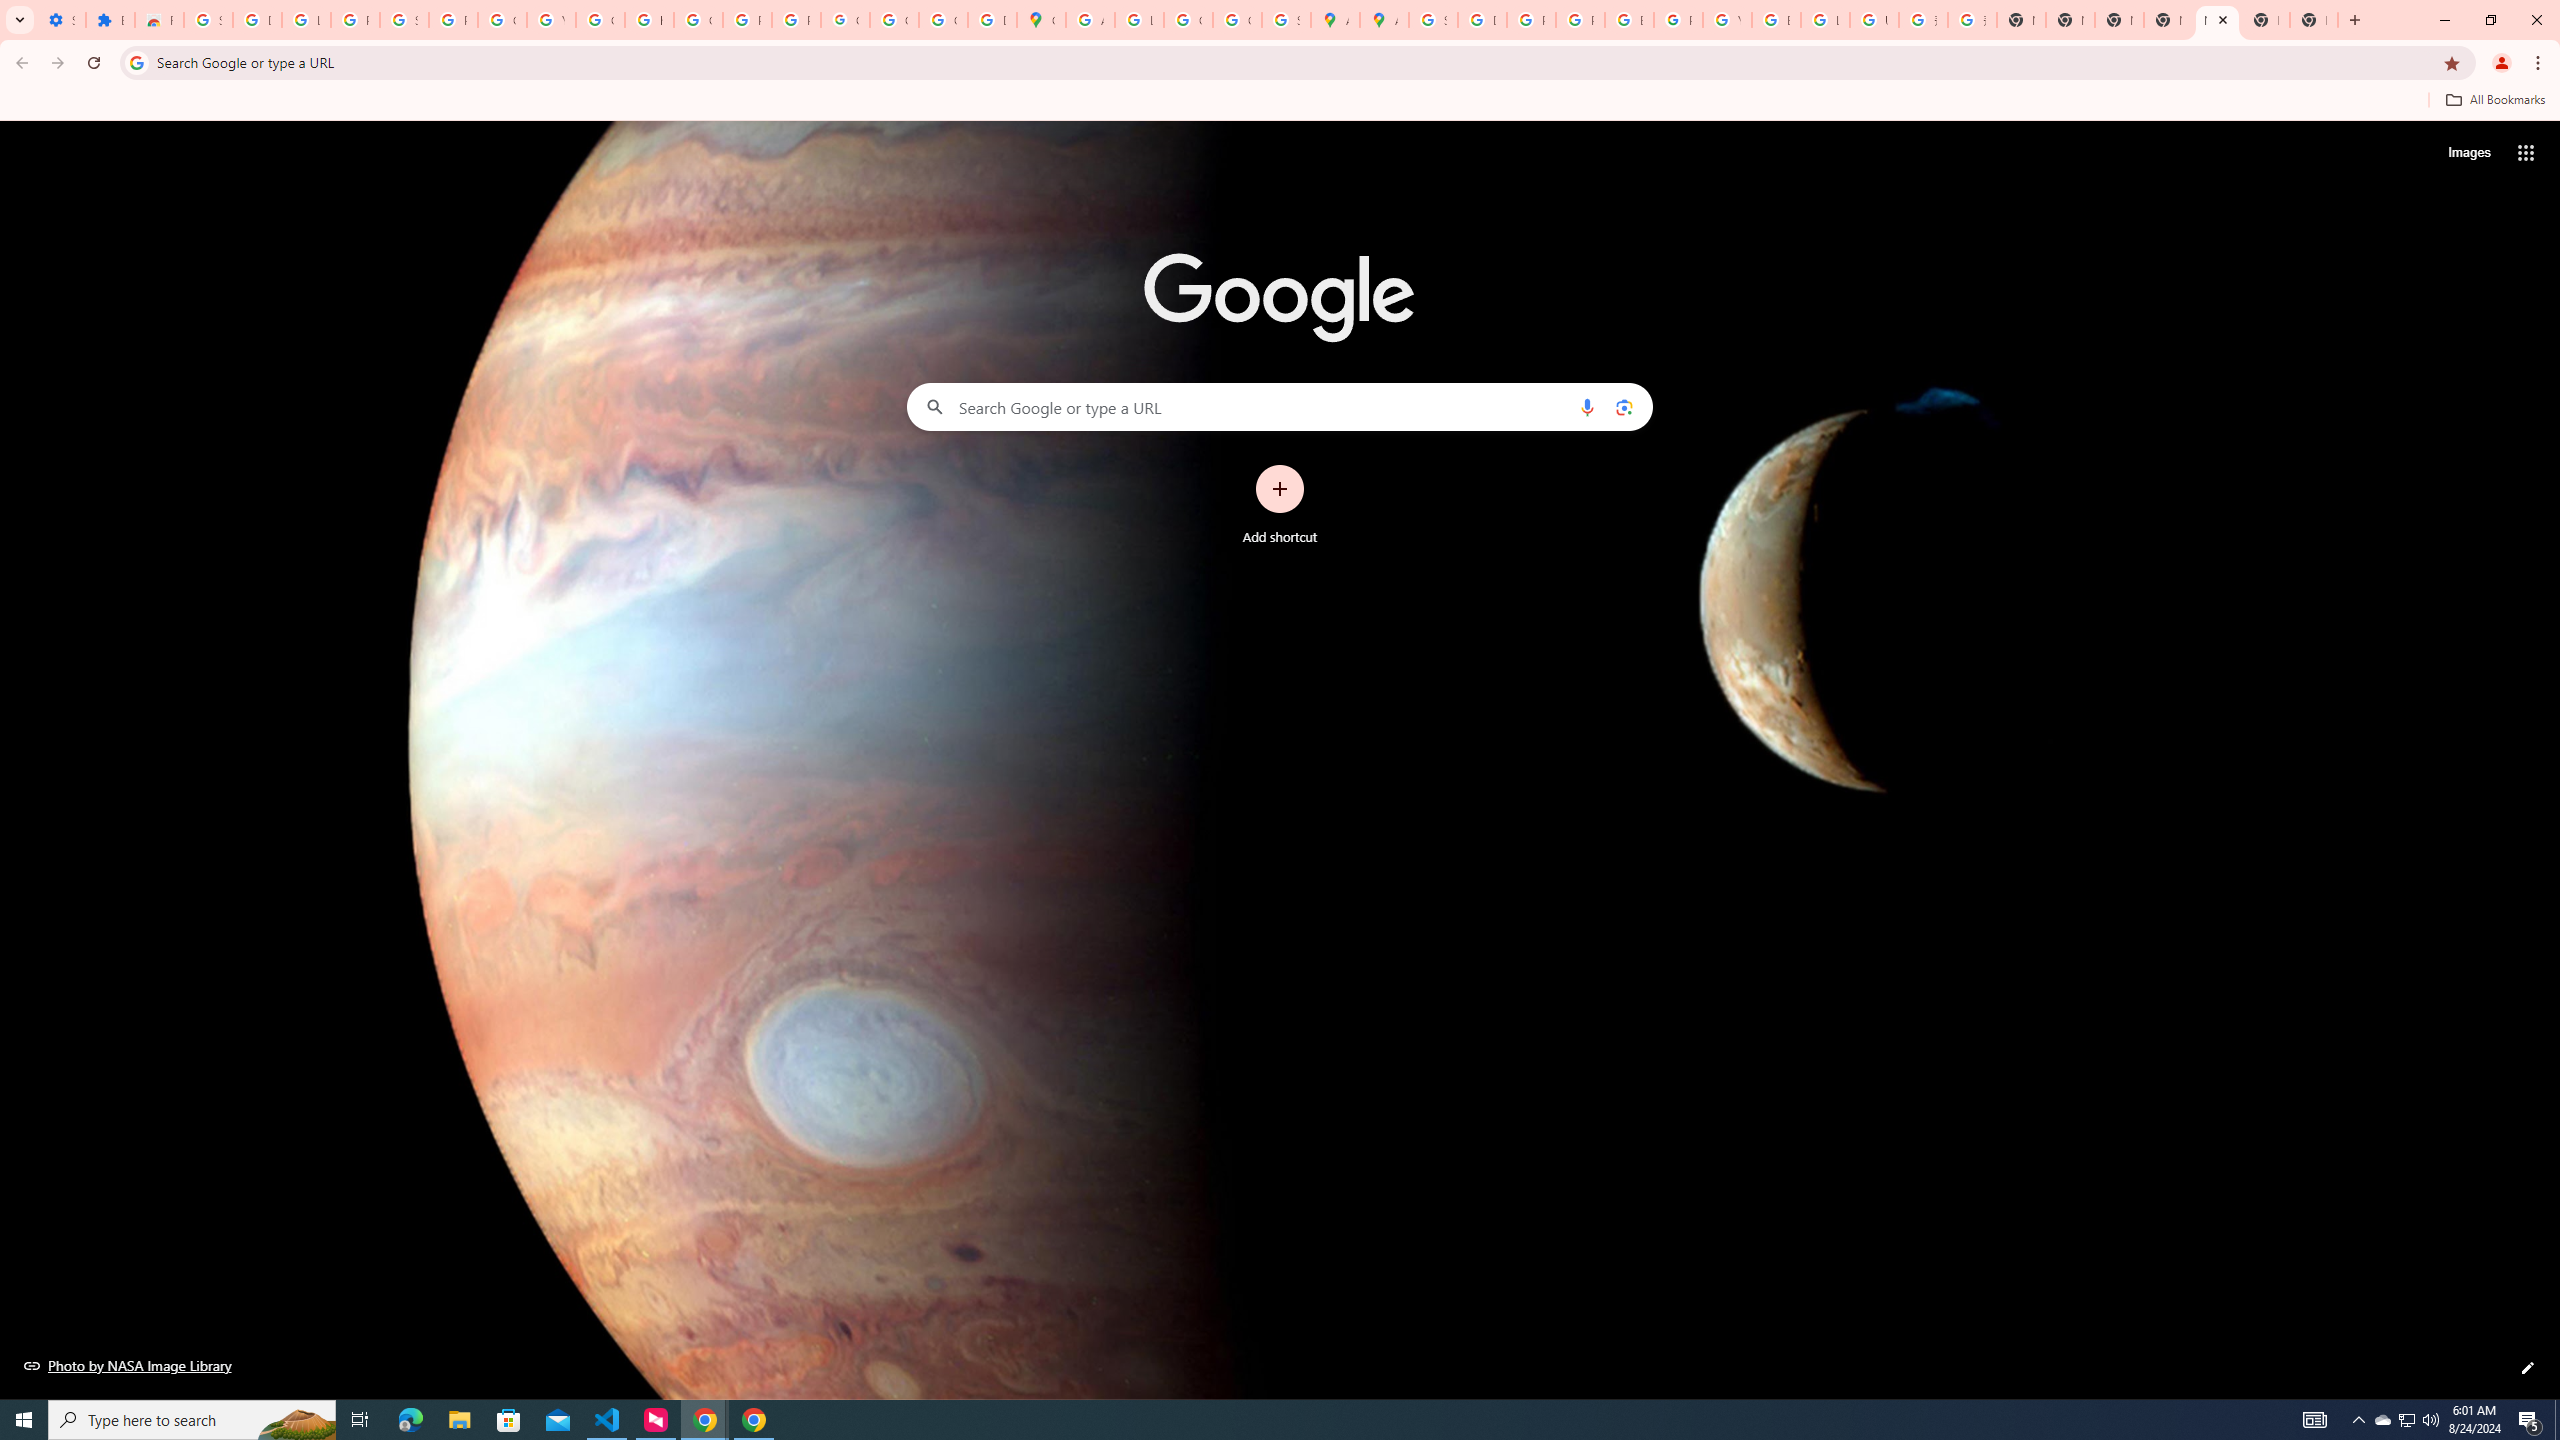  I want to click on YouTube, so click(1728, 20).